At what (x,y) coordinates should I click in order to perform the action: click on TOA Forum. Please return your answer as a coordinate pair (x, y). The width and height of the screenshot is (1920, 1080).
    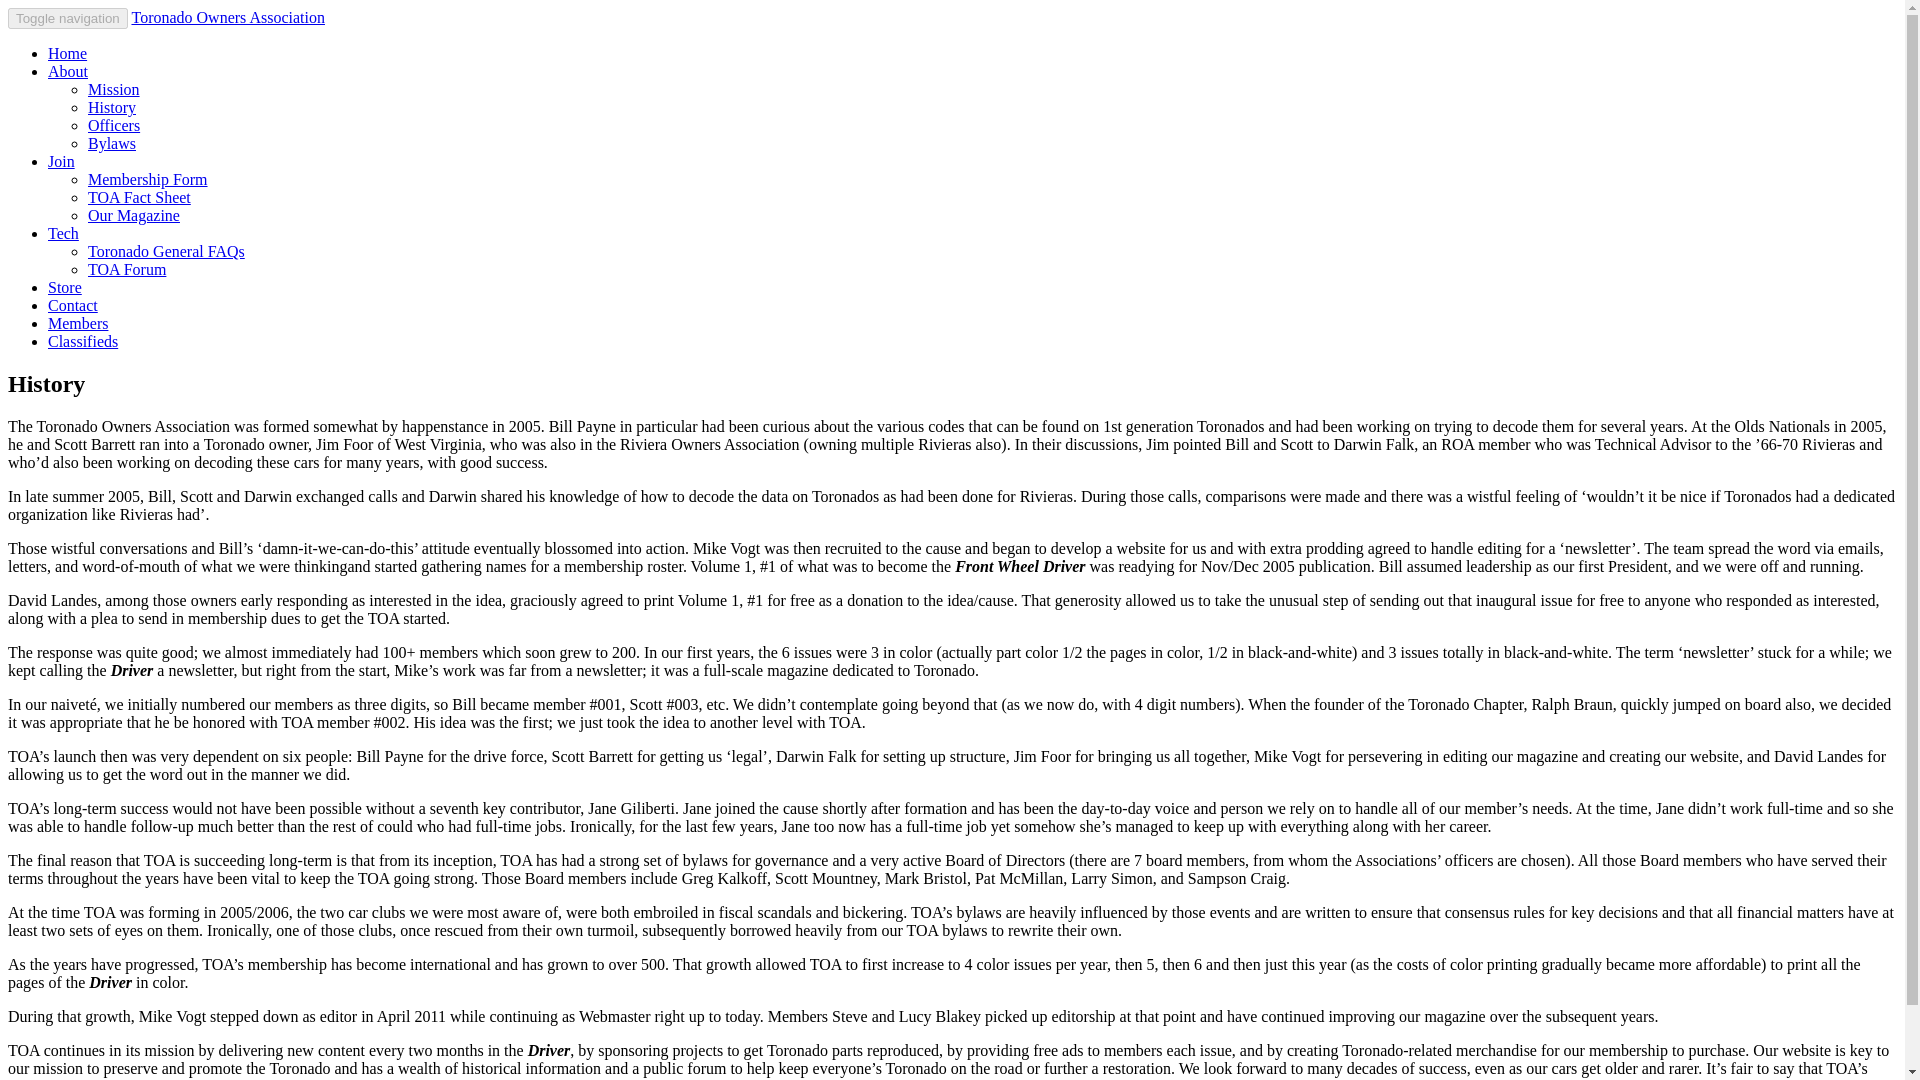
    Looking at the image, I should click on (126, 269).